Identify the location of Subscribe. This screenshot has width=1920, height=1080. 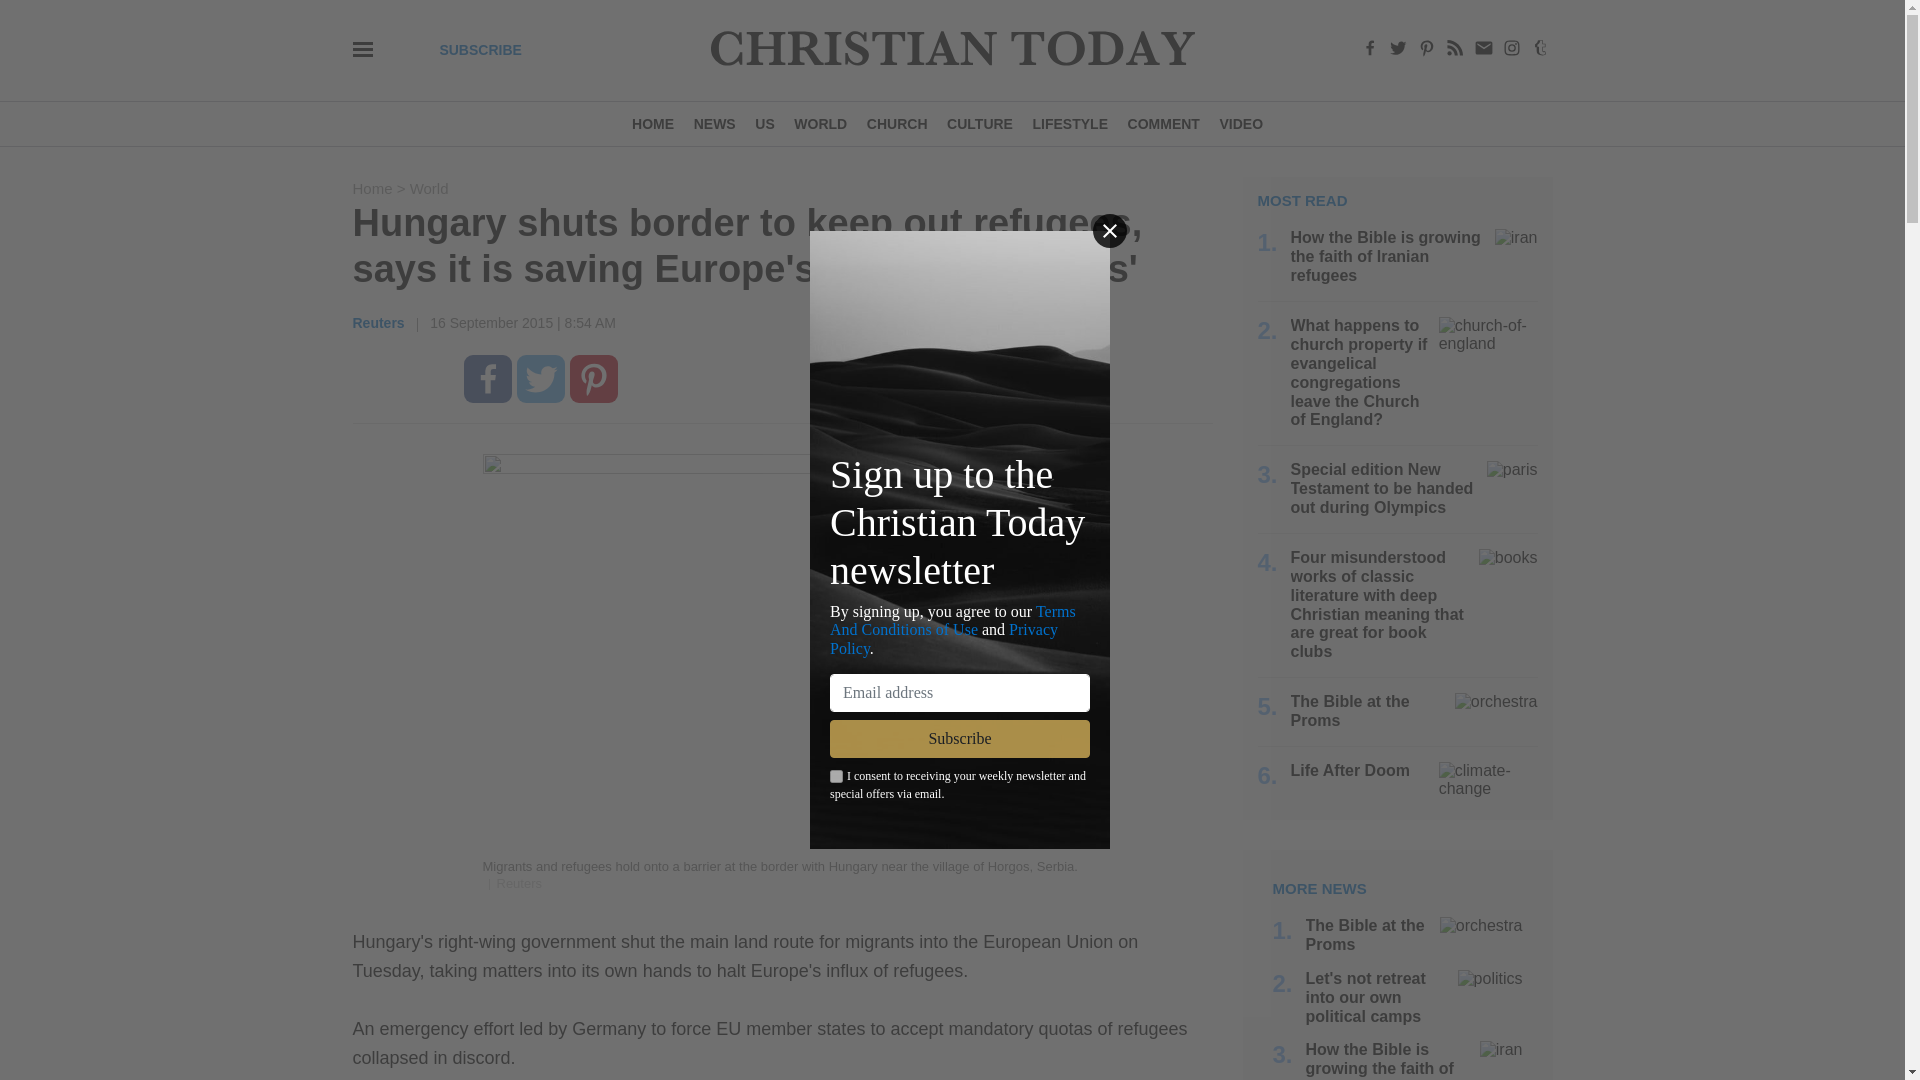
(960, 739).